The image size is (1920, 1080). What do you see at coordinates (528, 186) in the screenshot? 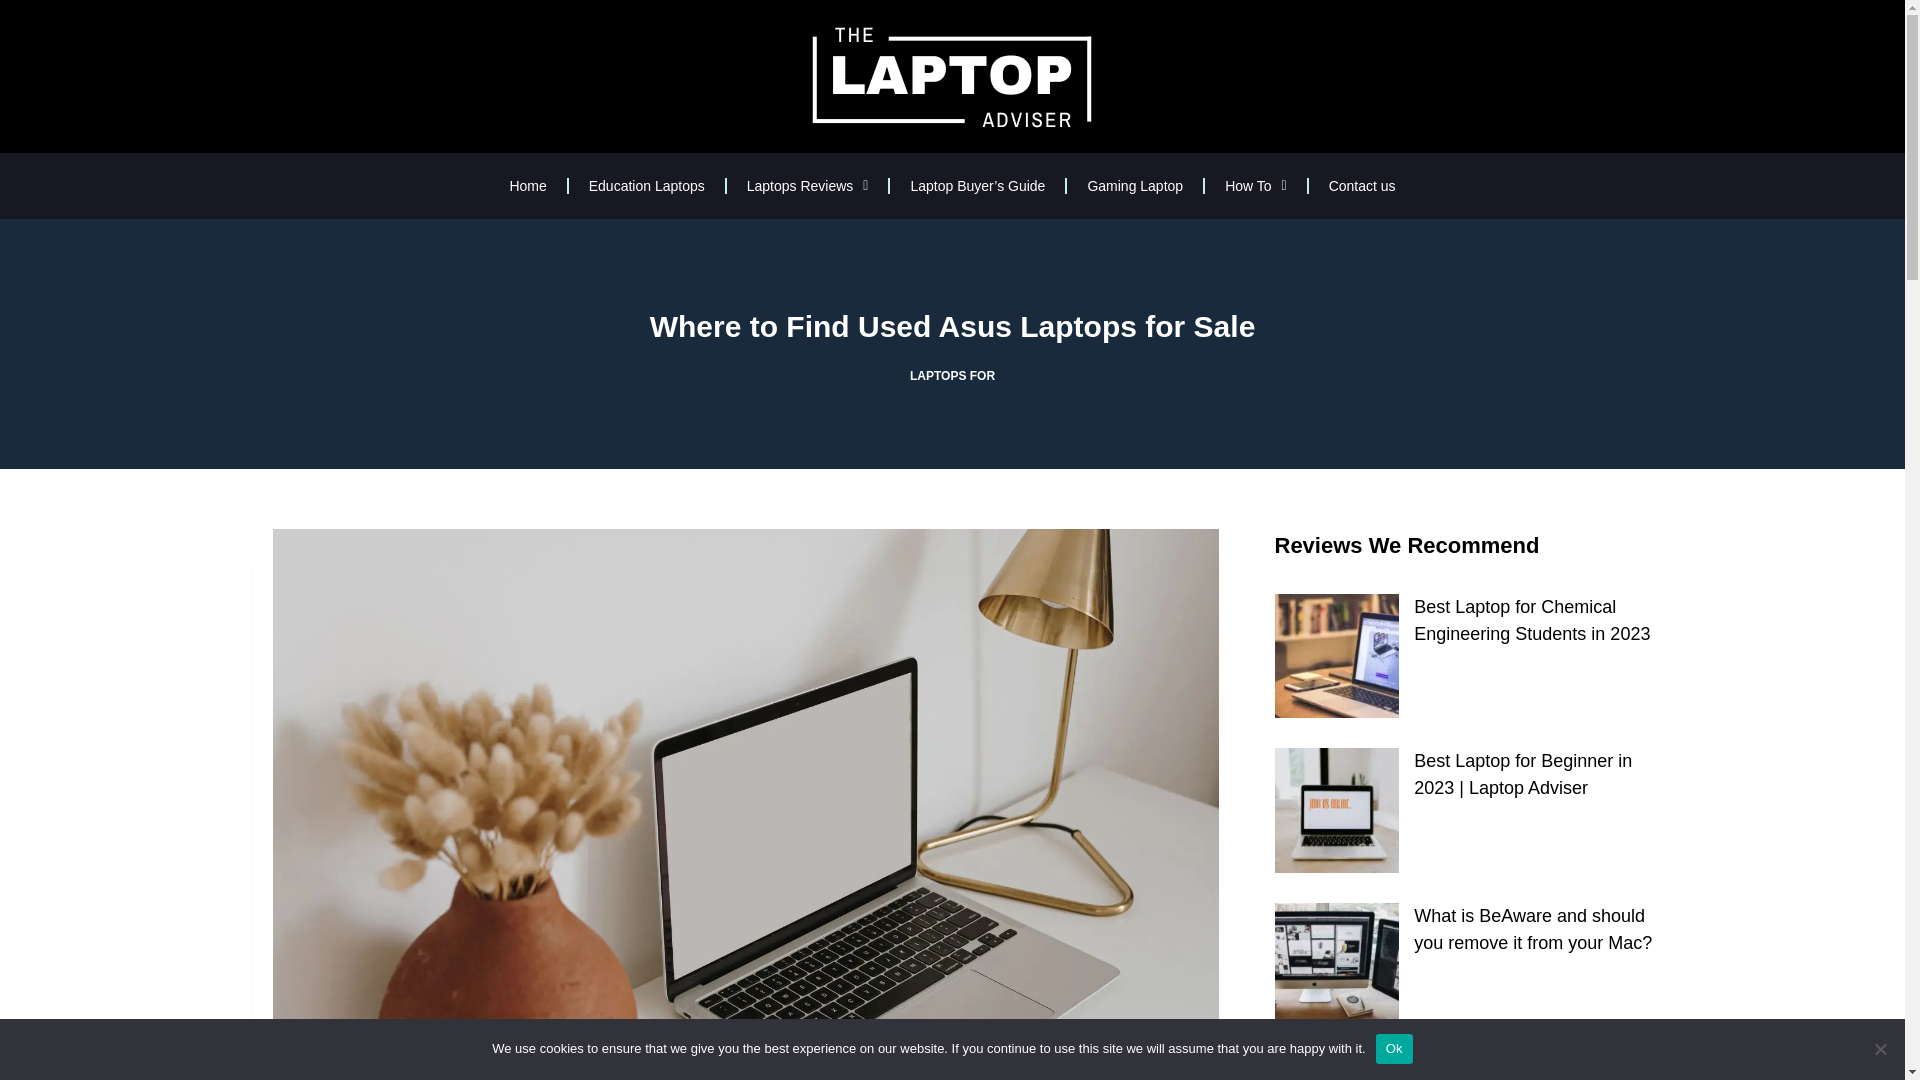
I see `Home` at bounding box center [528, 186].